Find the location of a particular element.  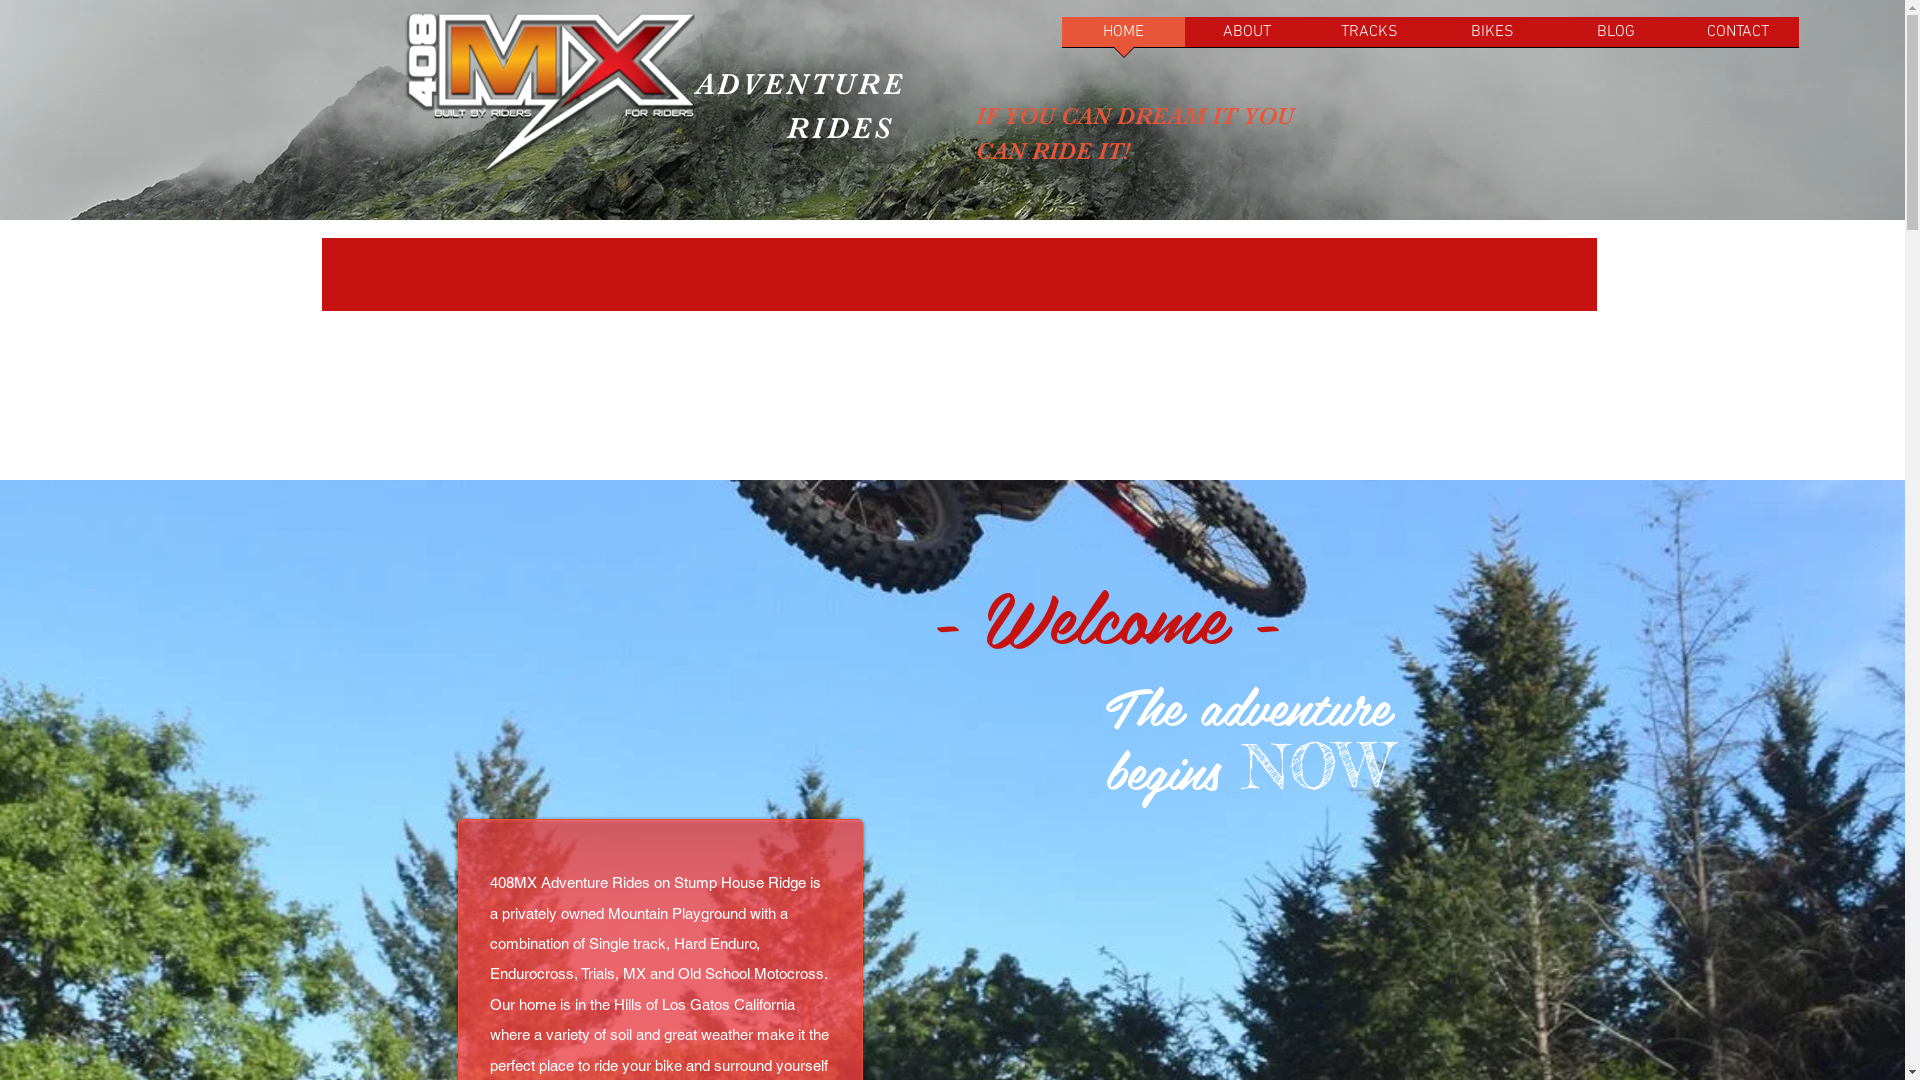

ABOUT is located at coordinates (1246, 38).